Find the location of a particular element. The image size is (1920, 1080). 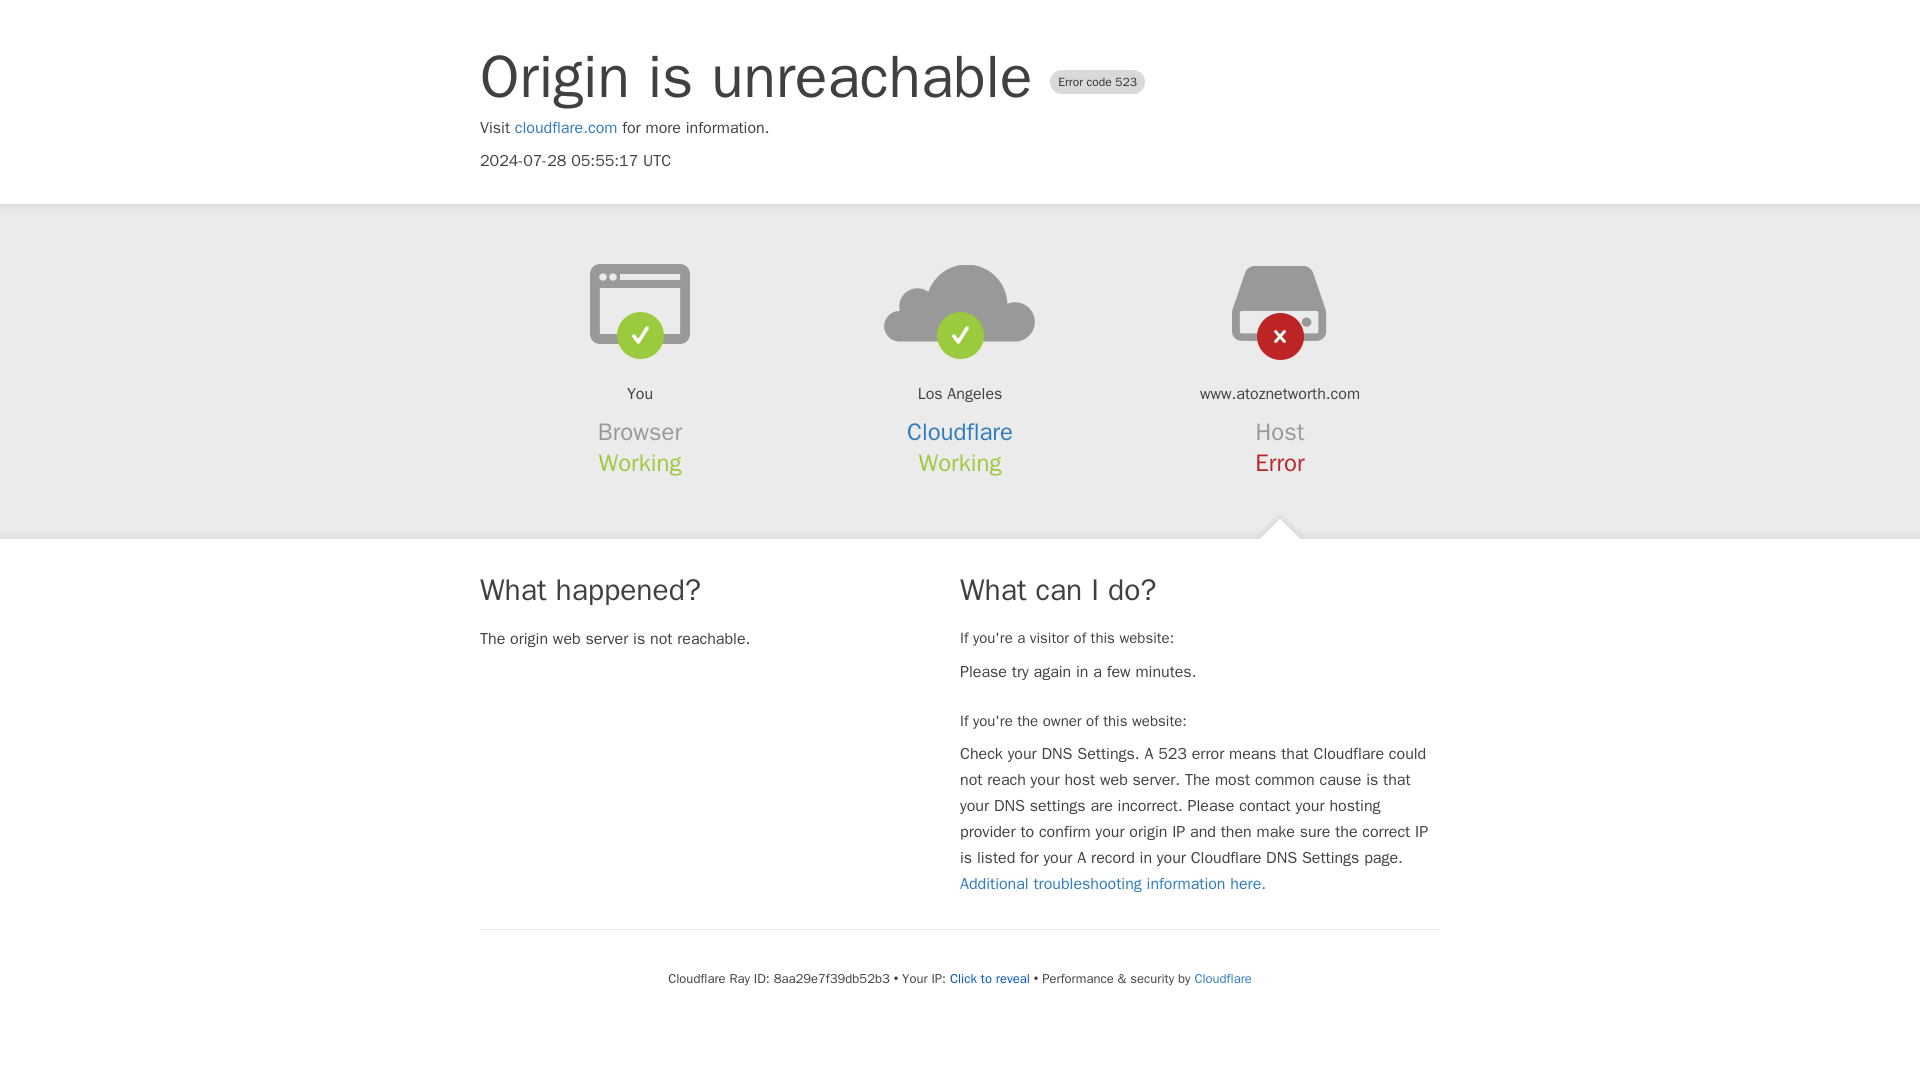

cloudflare.com is located at coordinates (566, 128).